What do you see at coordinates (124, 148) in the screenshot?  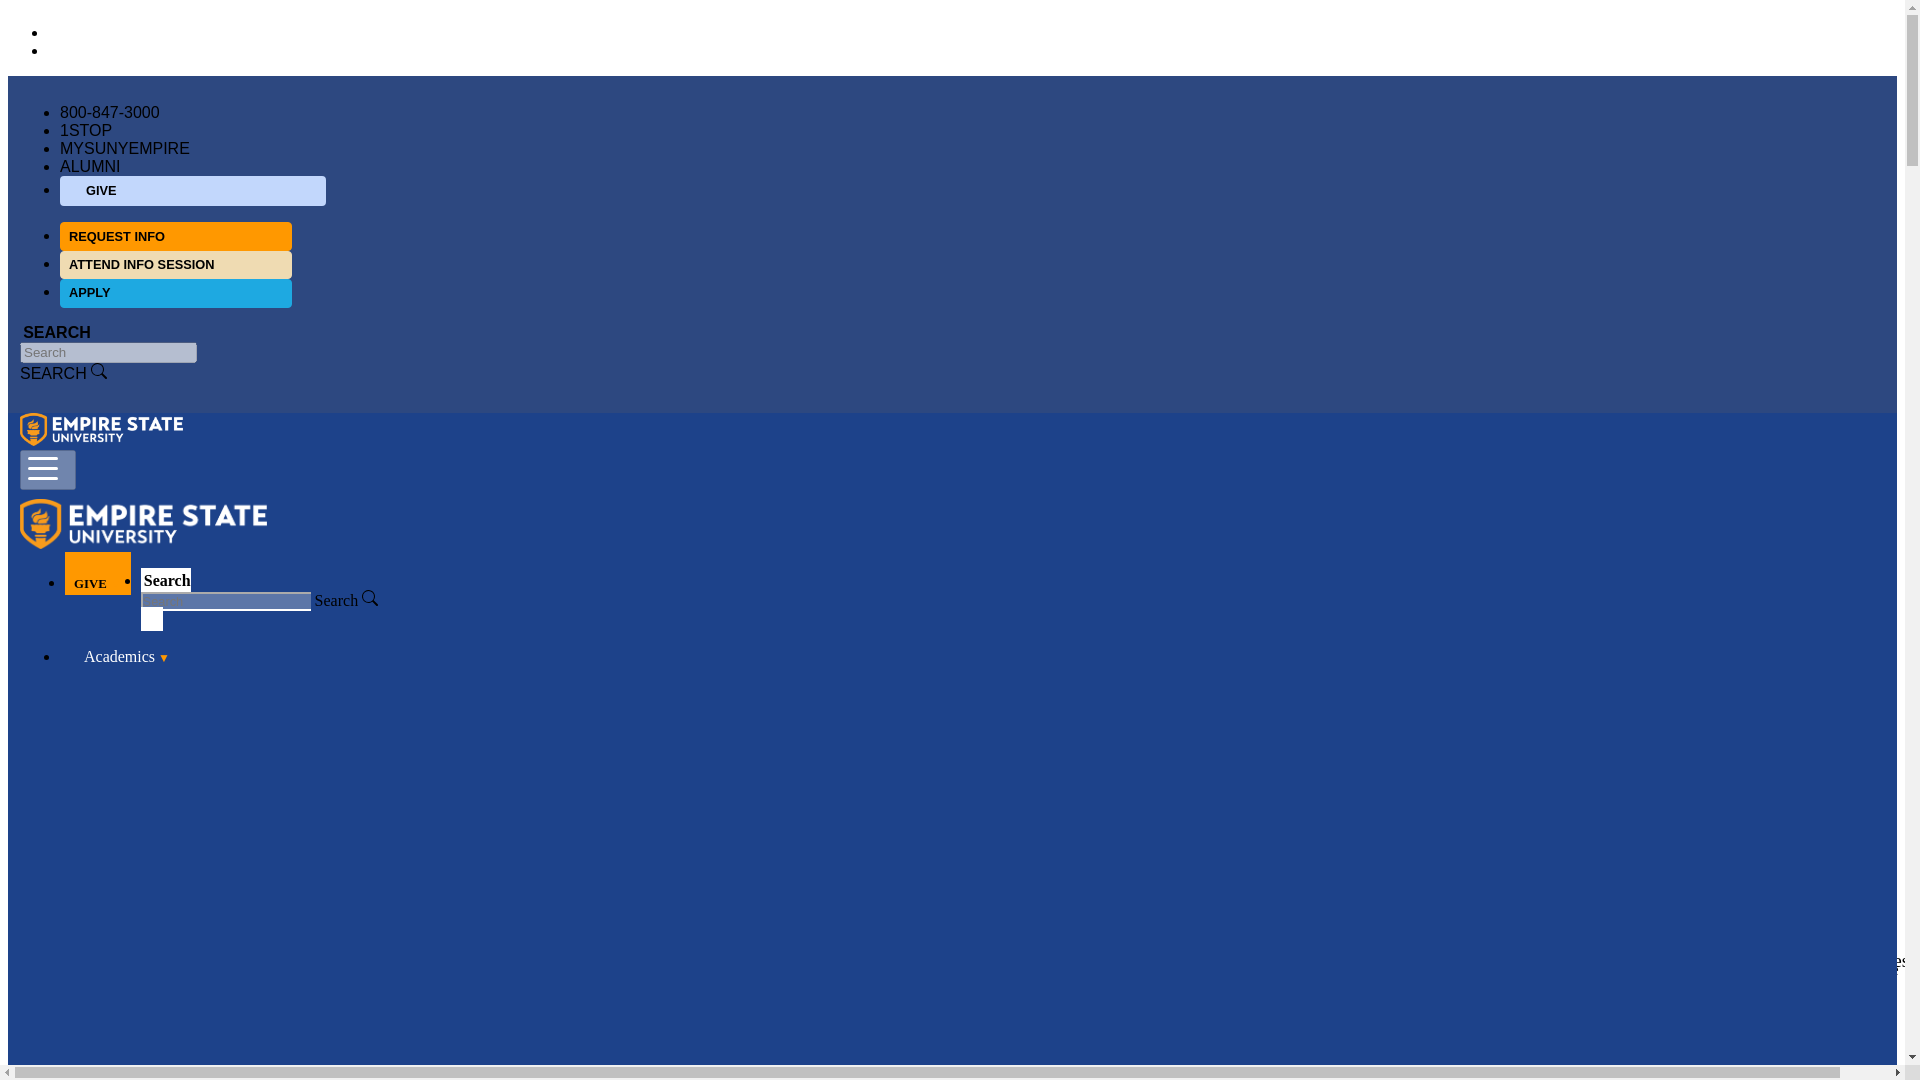 I see `MYSUNYEMPIRE` at bounding box center [124, 148].